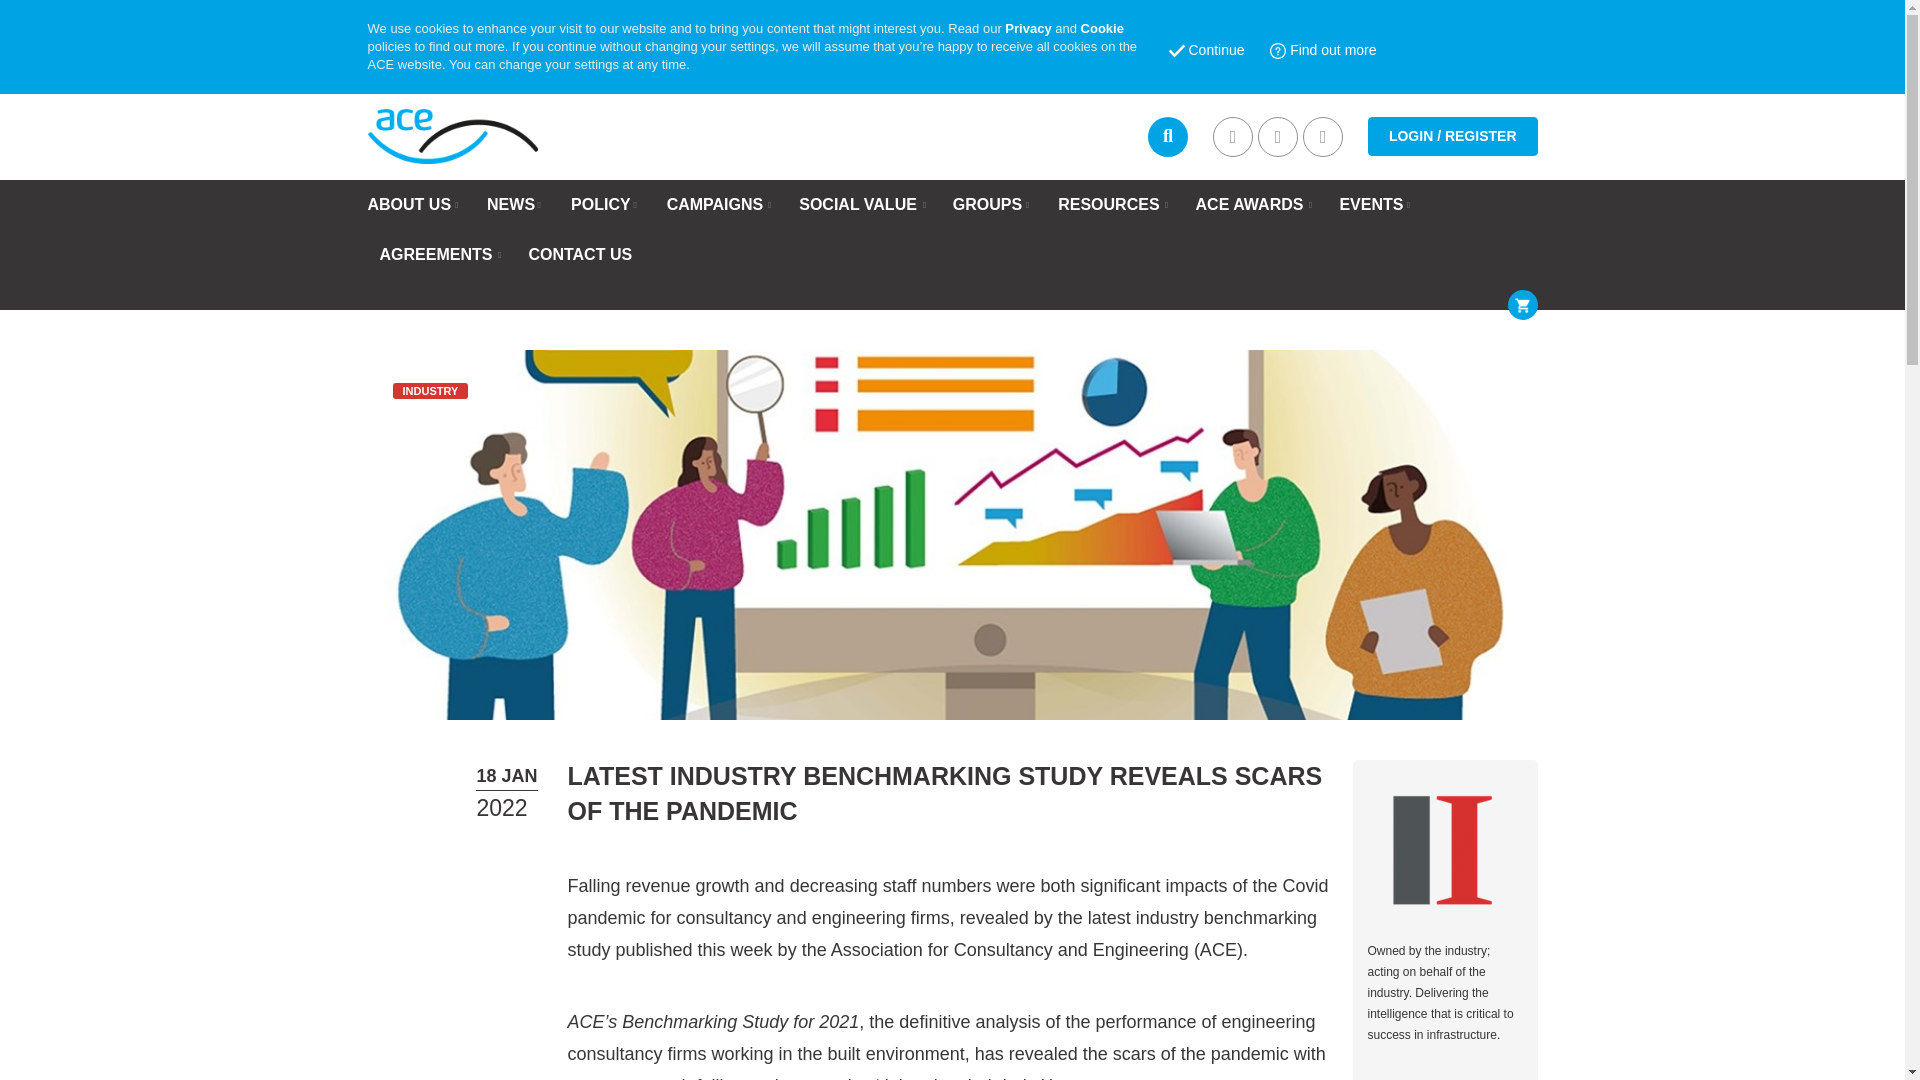 This screenshot has height=1080, width=1920. What do you see at coordinates (858, 205) in the screenshot?
I see `SOCIAL VALUE` at bounding box center [858, 205].